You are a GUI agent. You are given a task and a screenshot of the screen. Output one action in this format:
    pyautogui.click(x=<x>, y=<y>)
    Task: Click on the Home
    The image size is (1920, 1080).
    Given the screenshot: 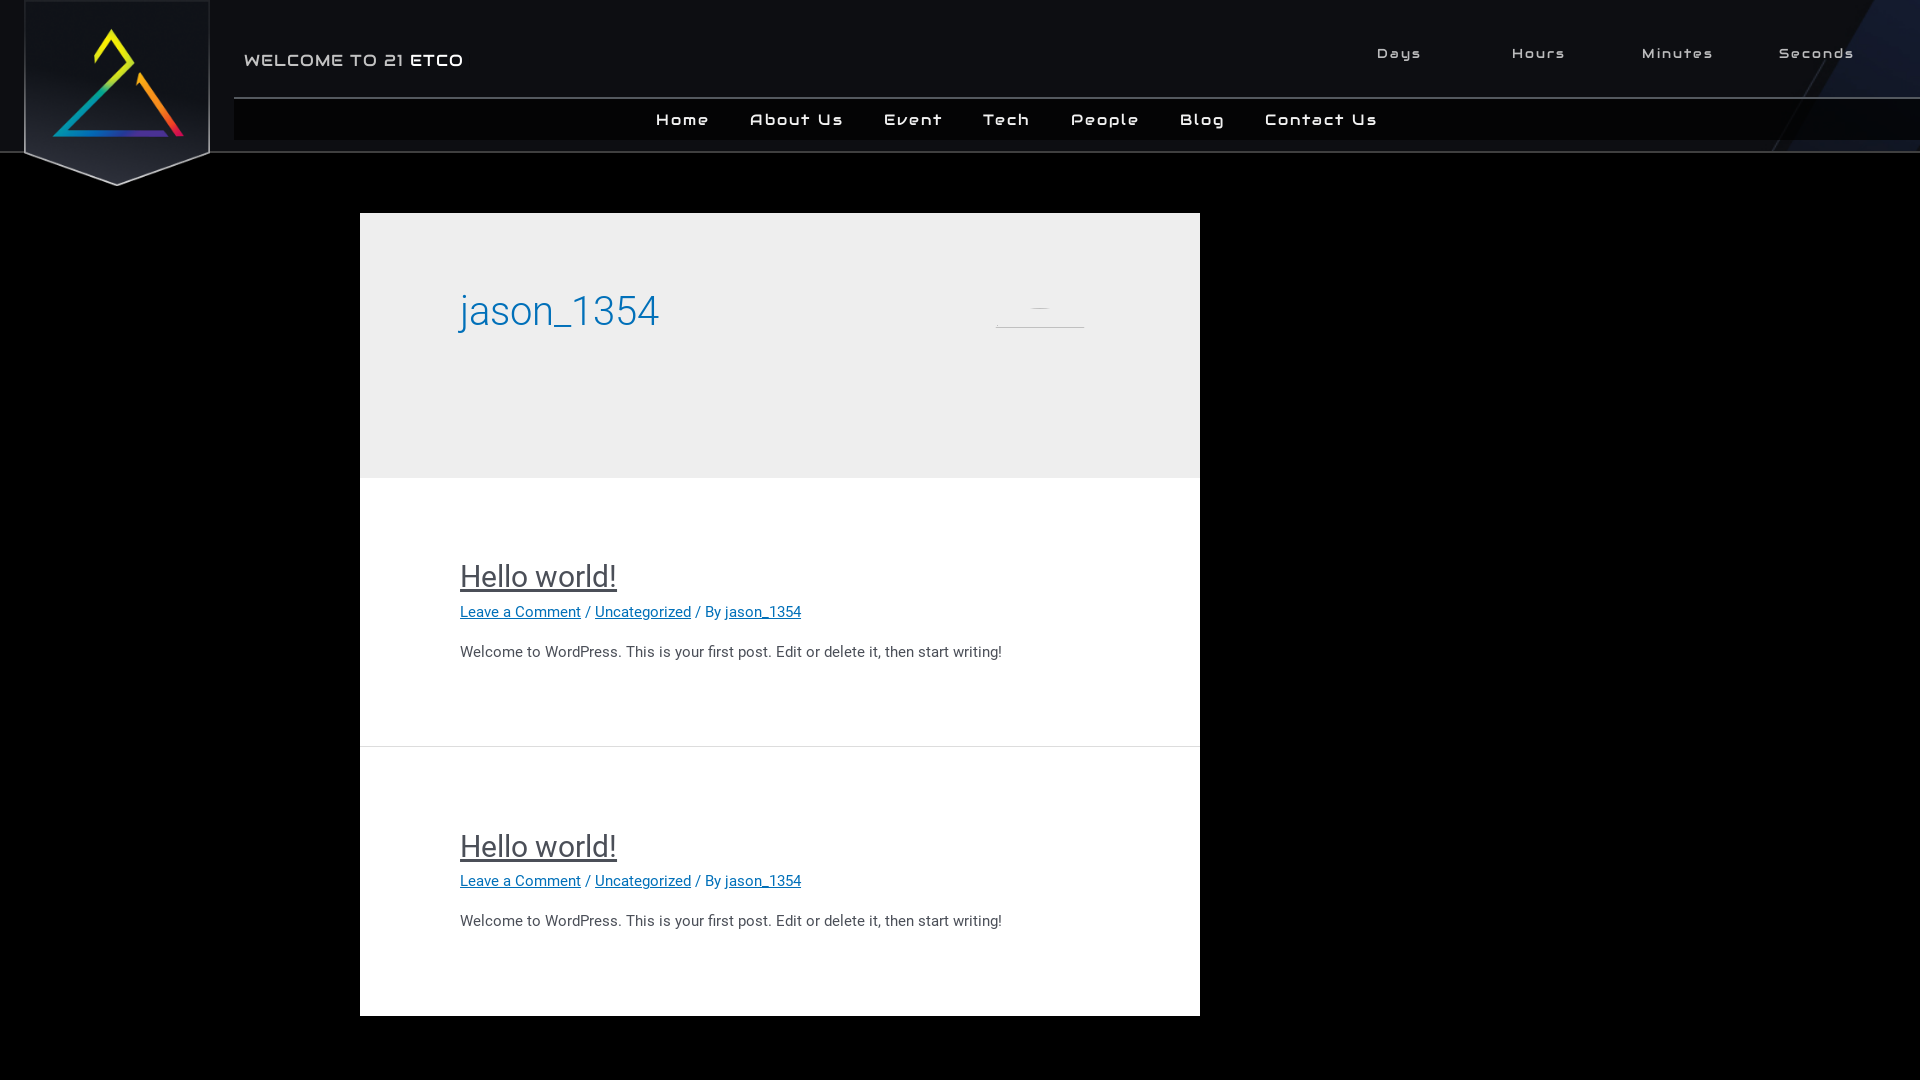 What is the action you would take?
    pyautogui.click(x=683, y=120)
    